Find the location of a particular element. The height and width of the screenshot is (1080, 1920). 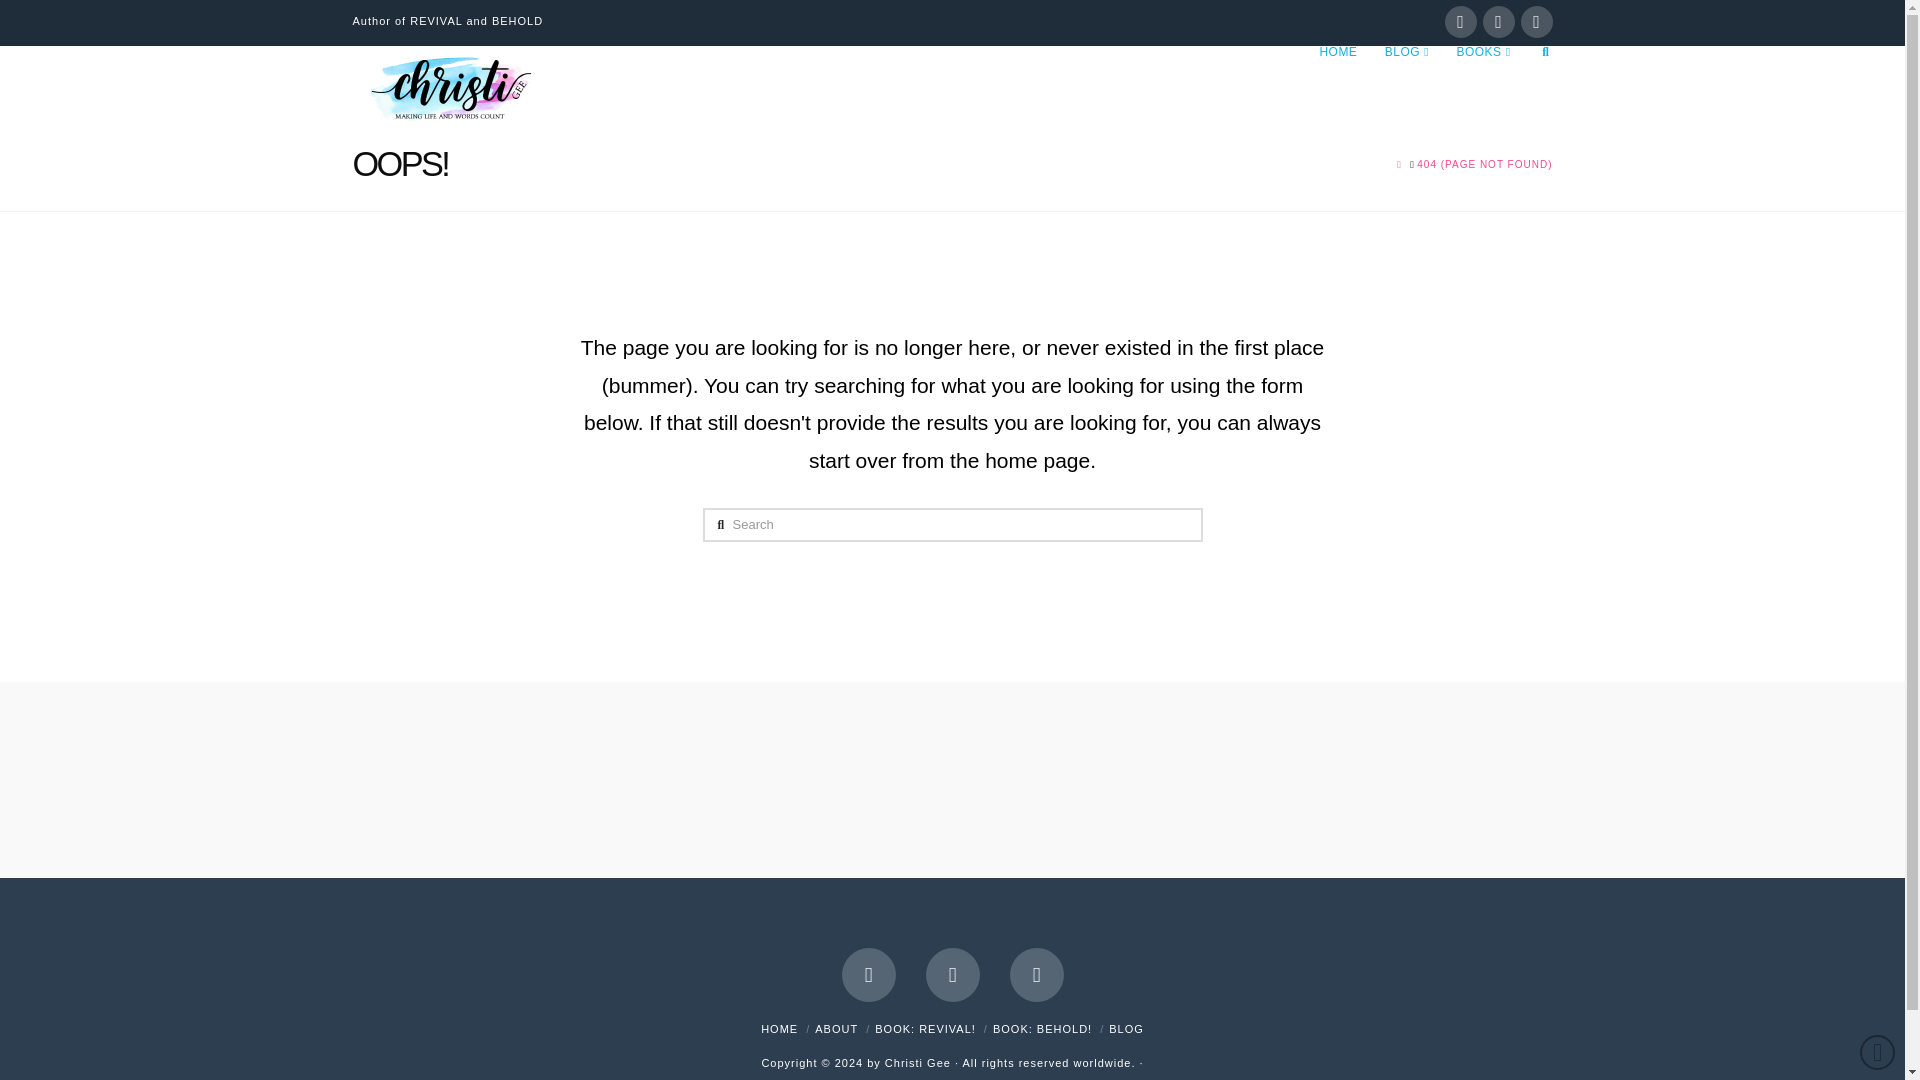

BOOKS is located at coordinates (1484, 80).